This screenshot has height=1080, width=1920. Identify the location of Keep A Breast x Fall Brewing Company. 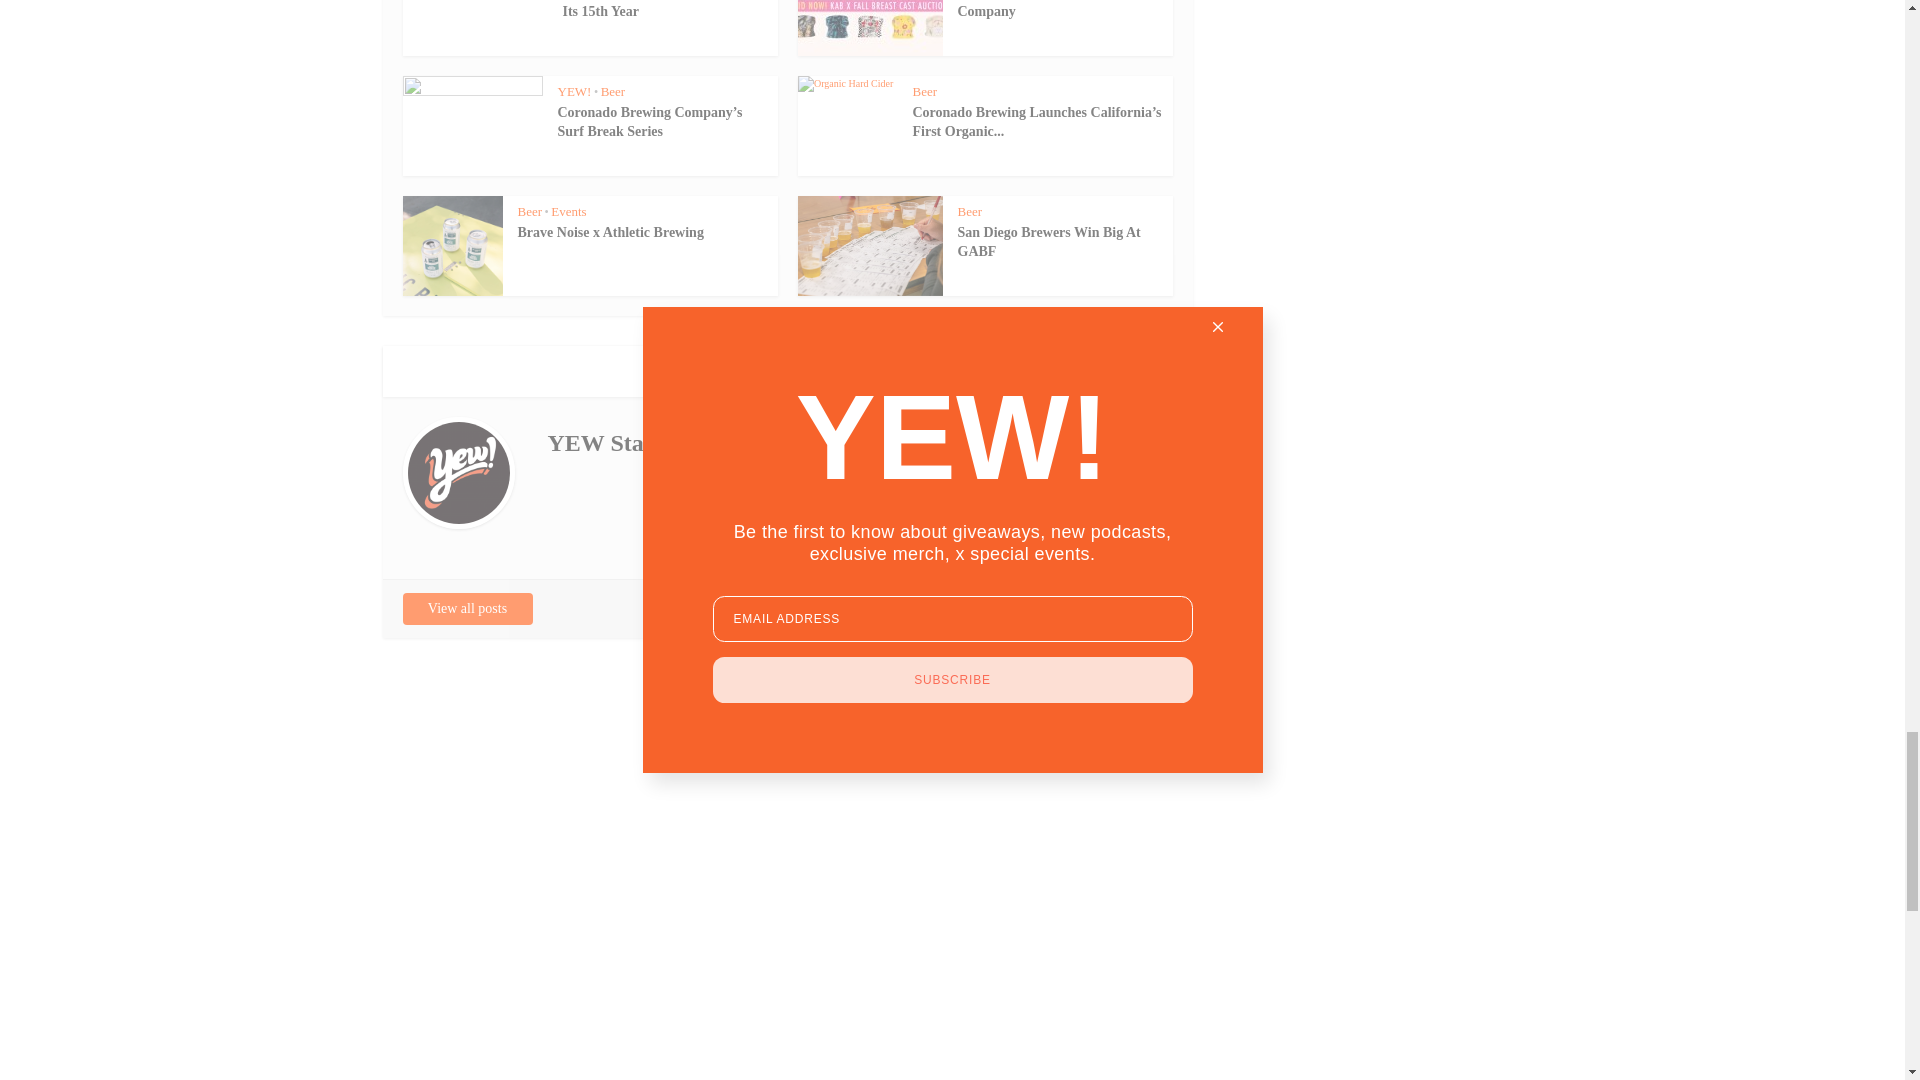
(1046, 10).